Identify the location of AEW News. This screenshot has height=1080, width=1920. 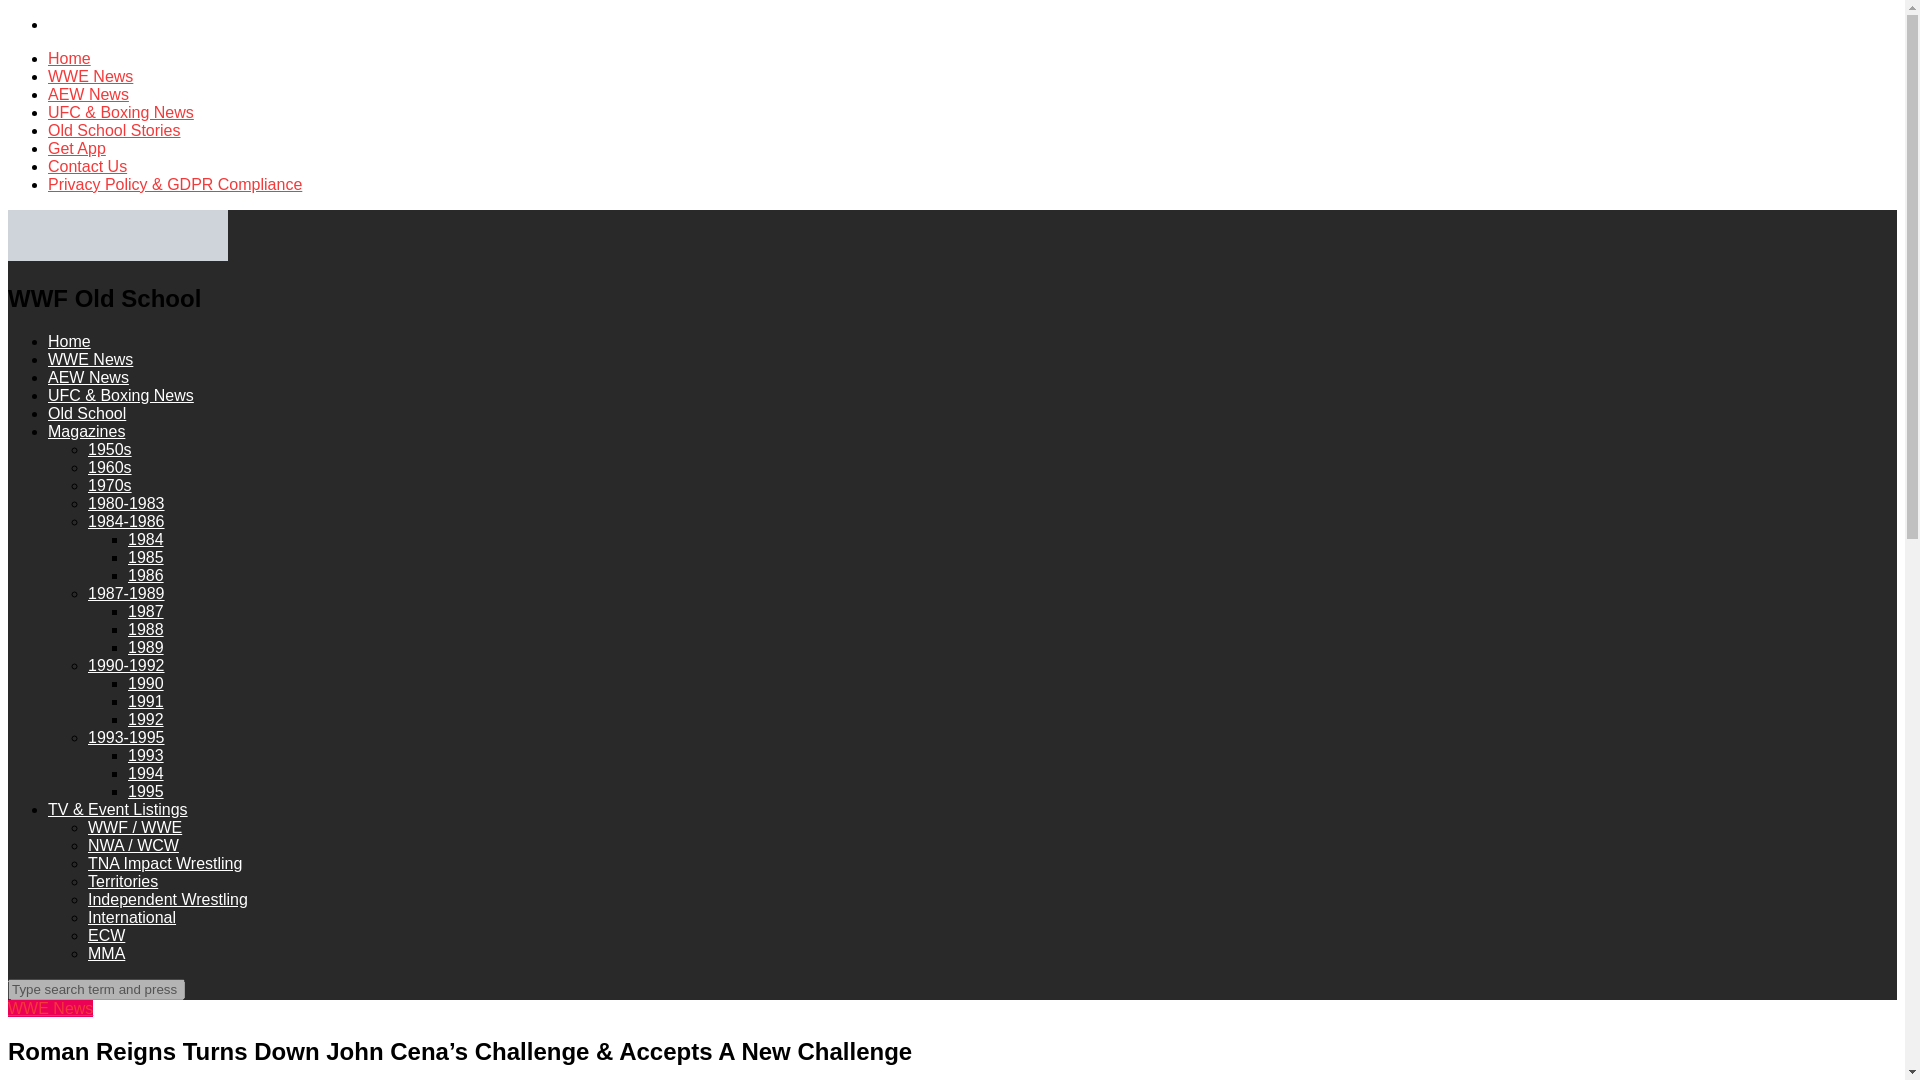
(88, 377).